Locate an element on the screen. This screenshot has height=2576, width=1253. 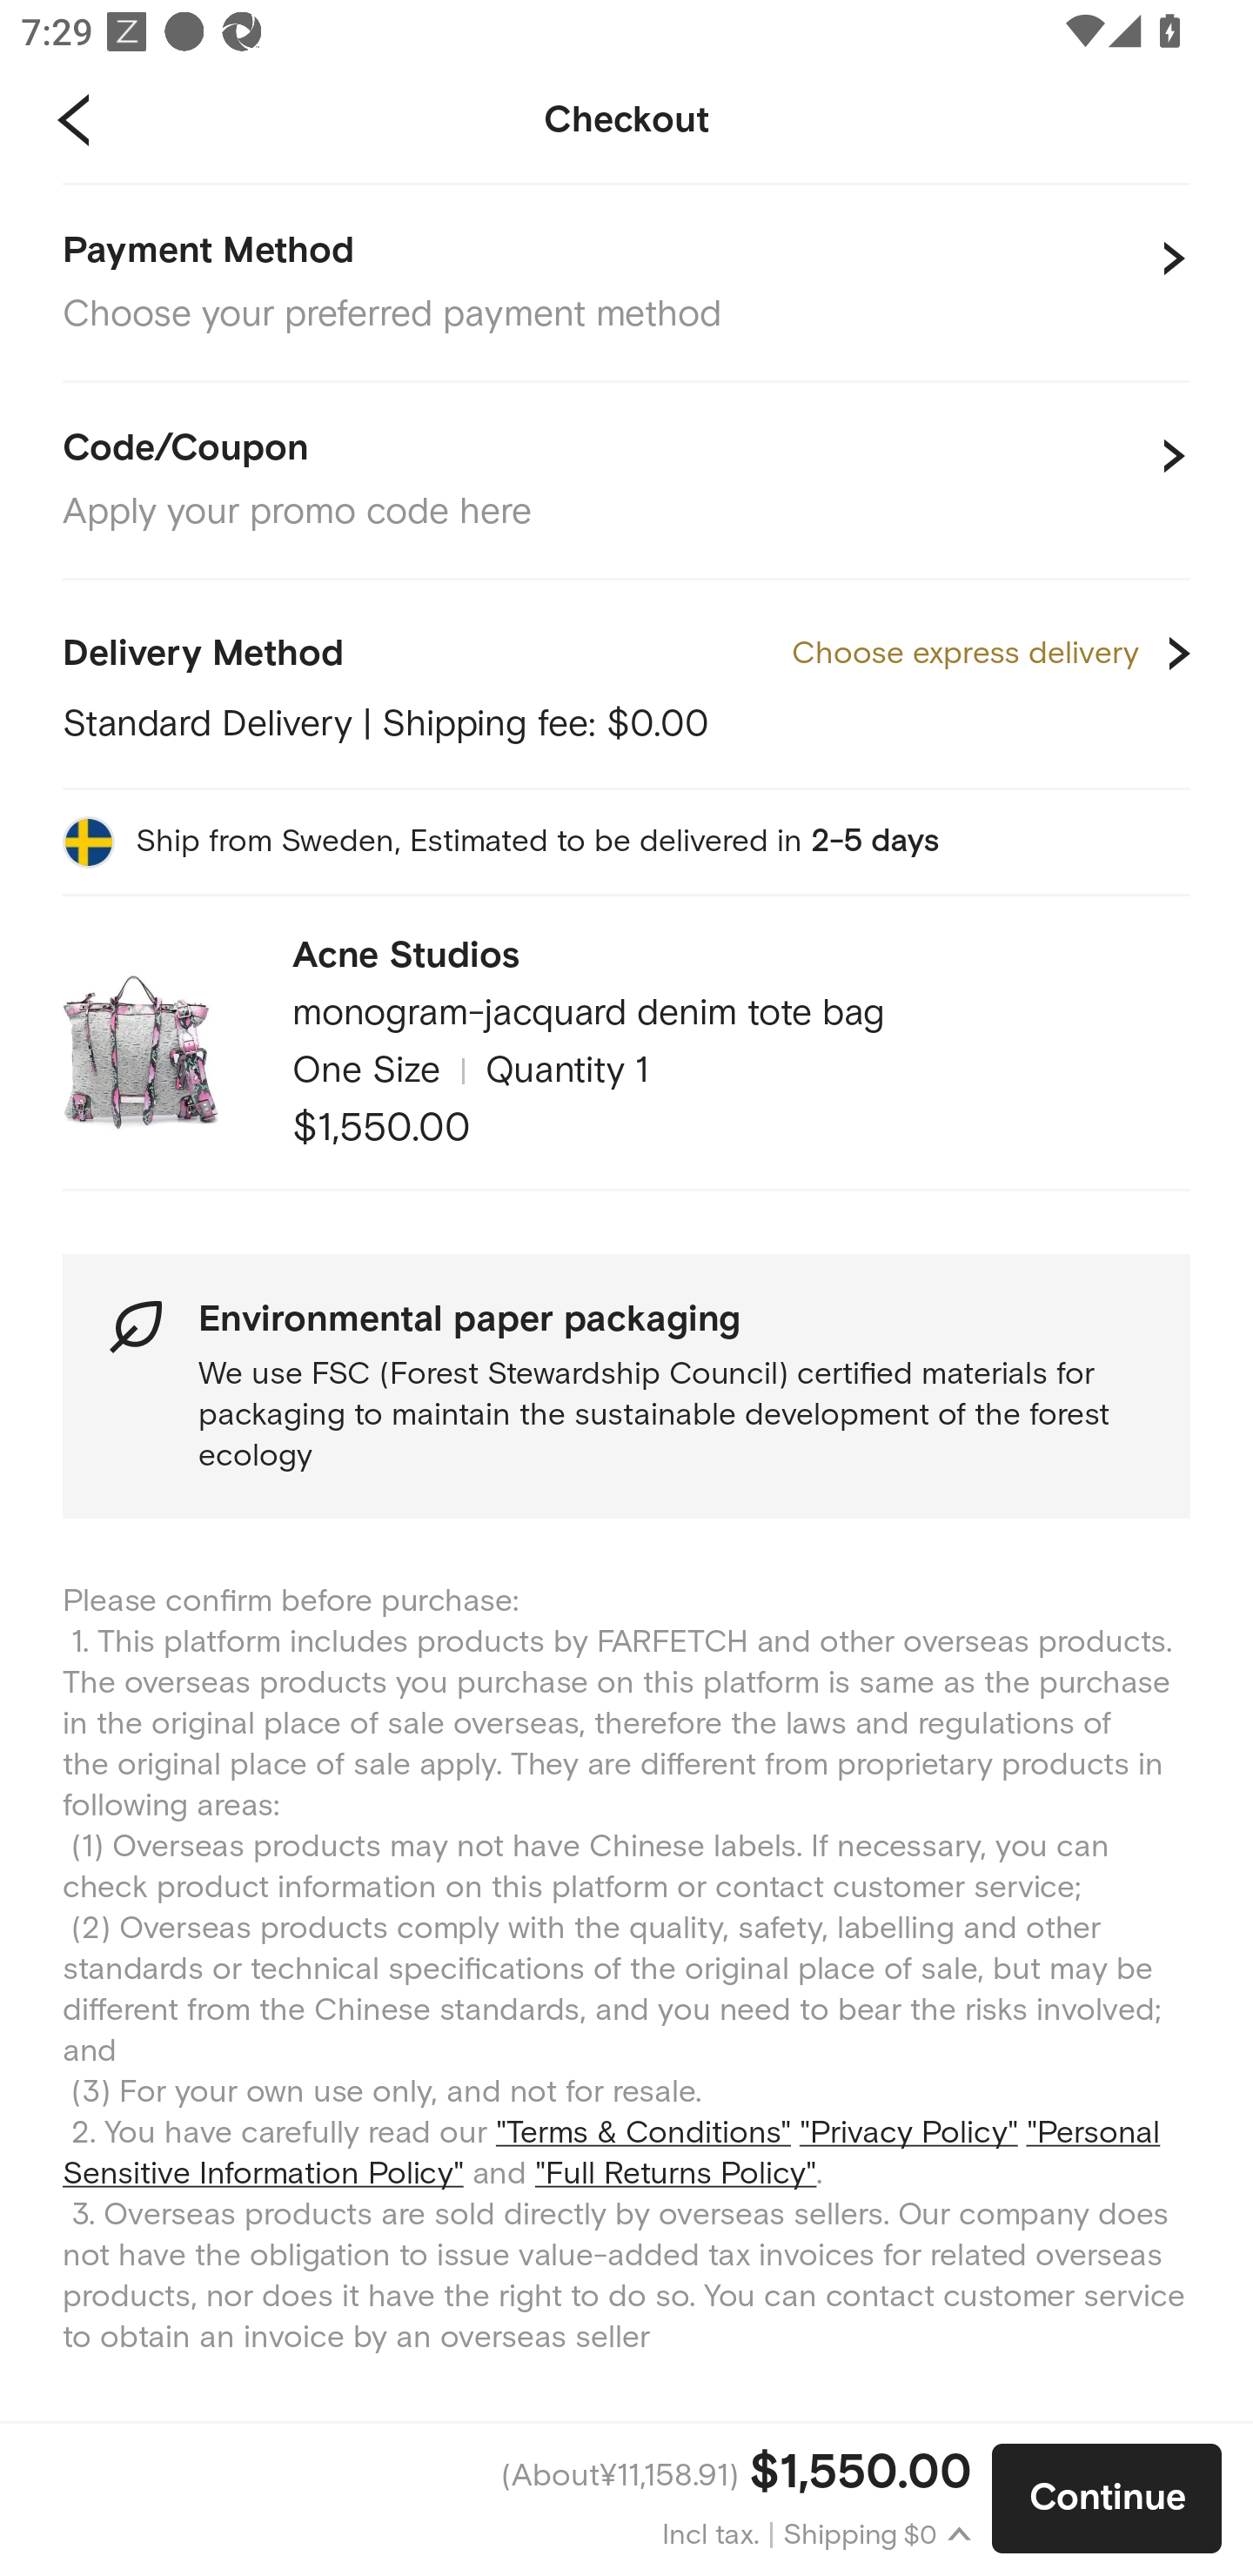
Code/Coupon Apply your promo code here is located at coordinates (626, 482).